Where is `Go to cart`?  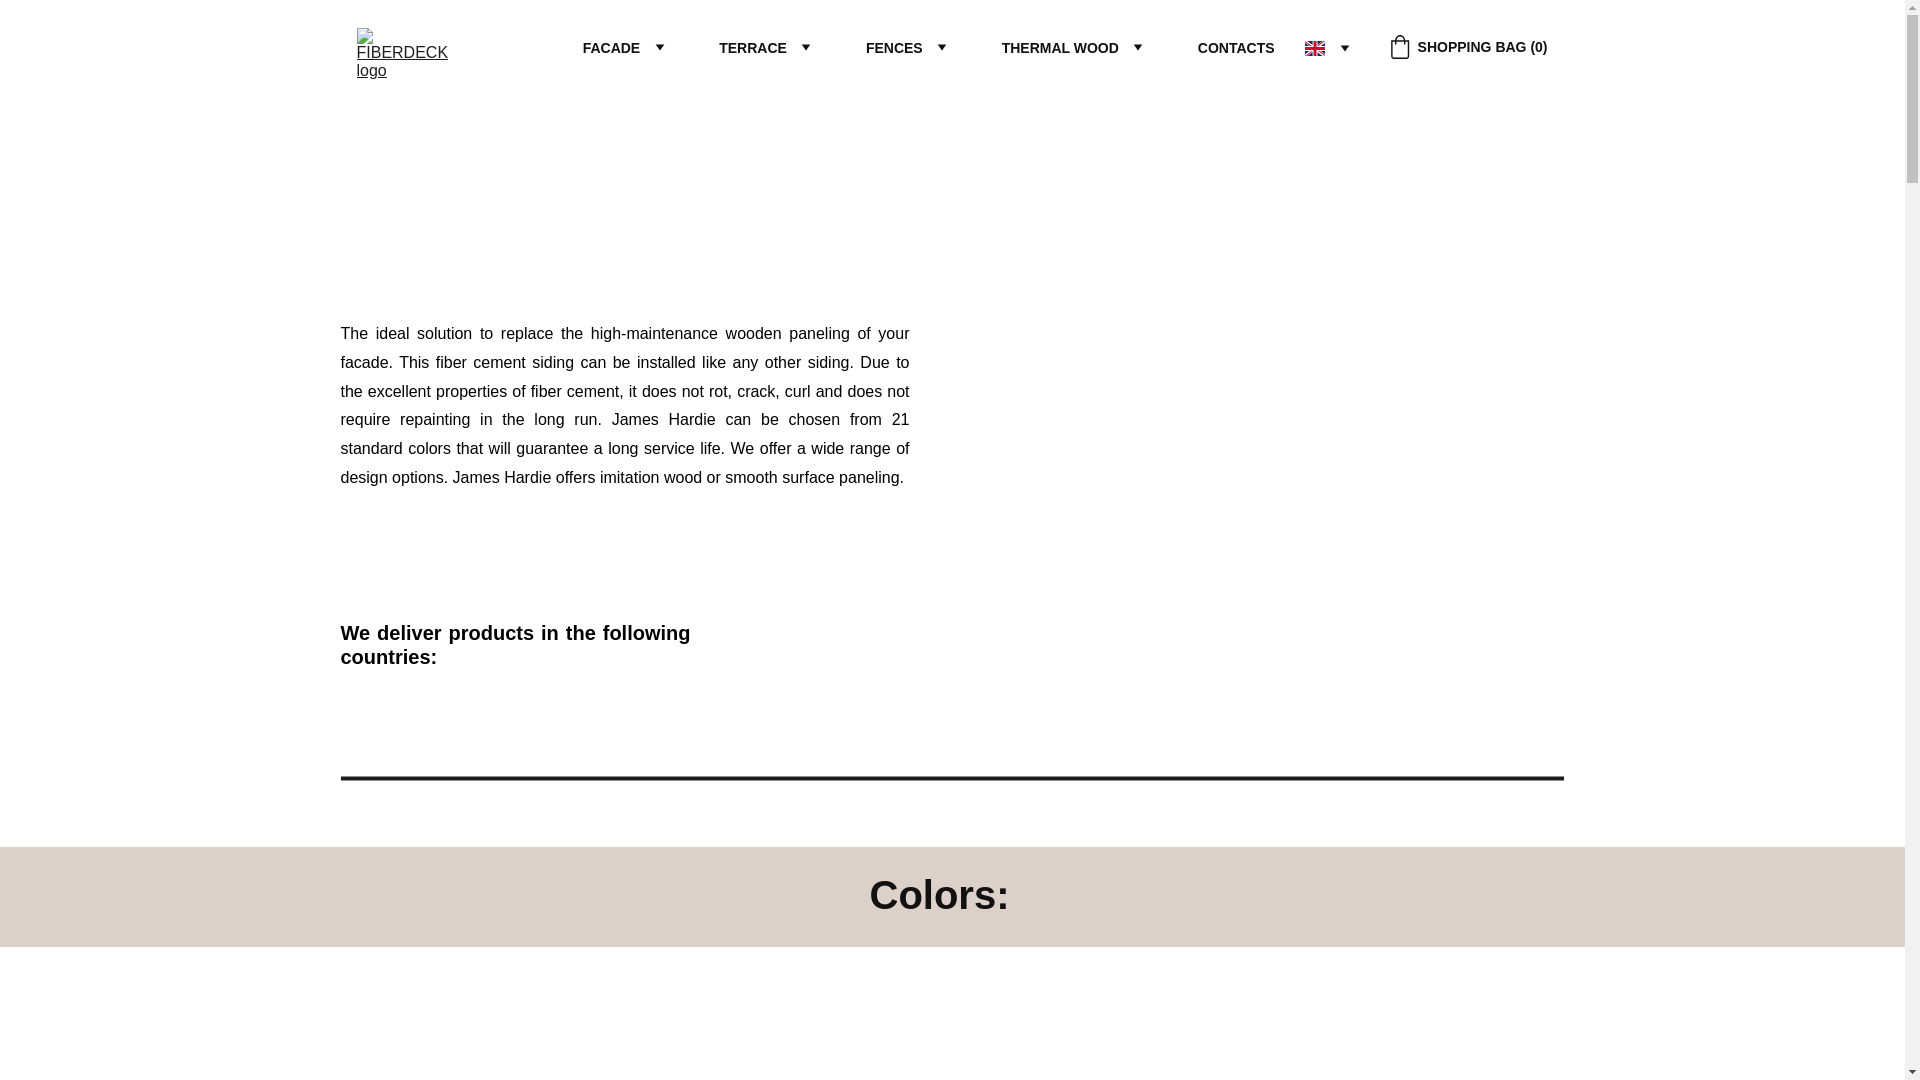 Go to cart is located at coordinates (1468, 46).